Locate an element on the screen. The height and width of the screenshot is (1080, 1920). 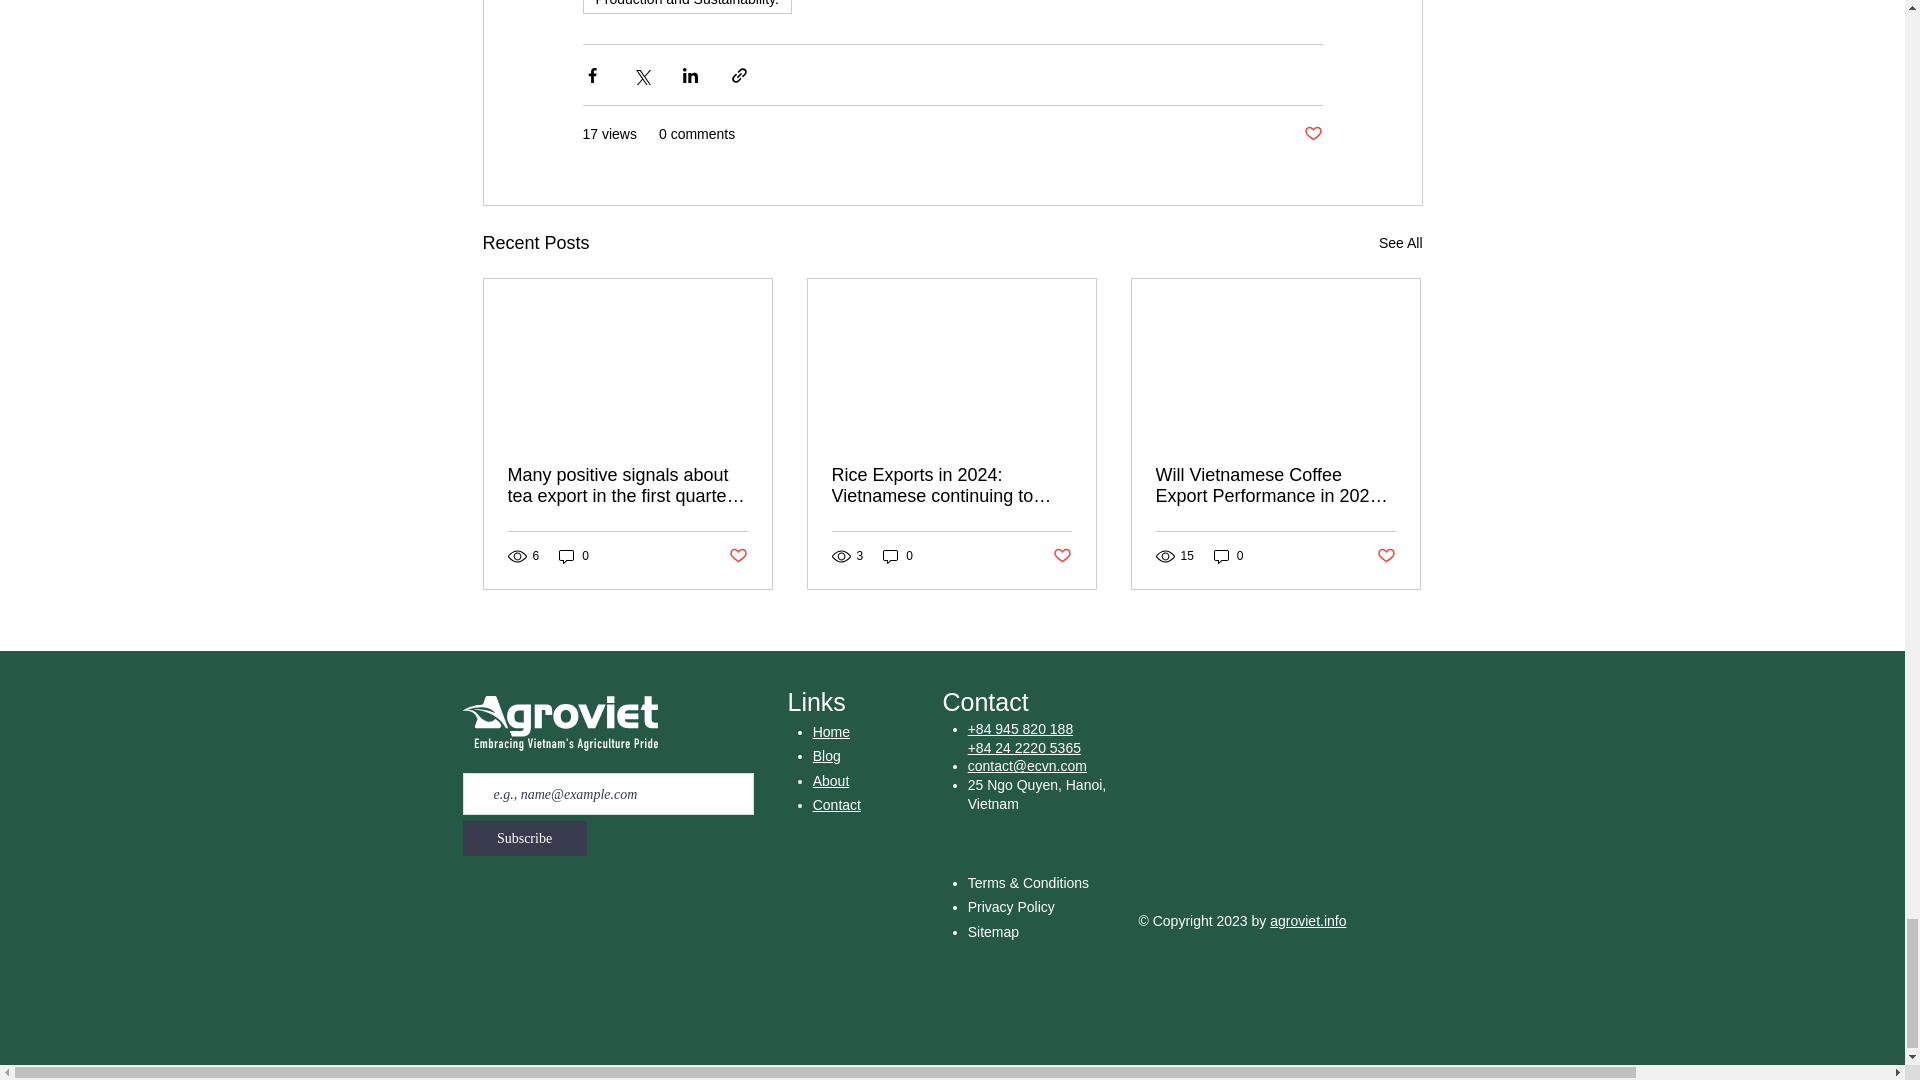
Post not marked as liked is located at coordinates (736, 556).